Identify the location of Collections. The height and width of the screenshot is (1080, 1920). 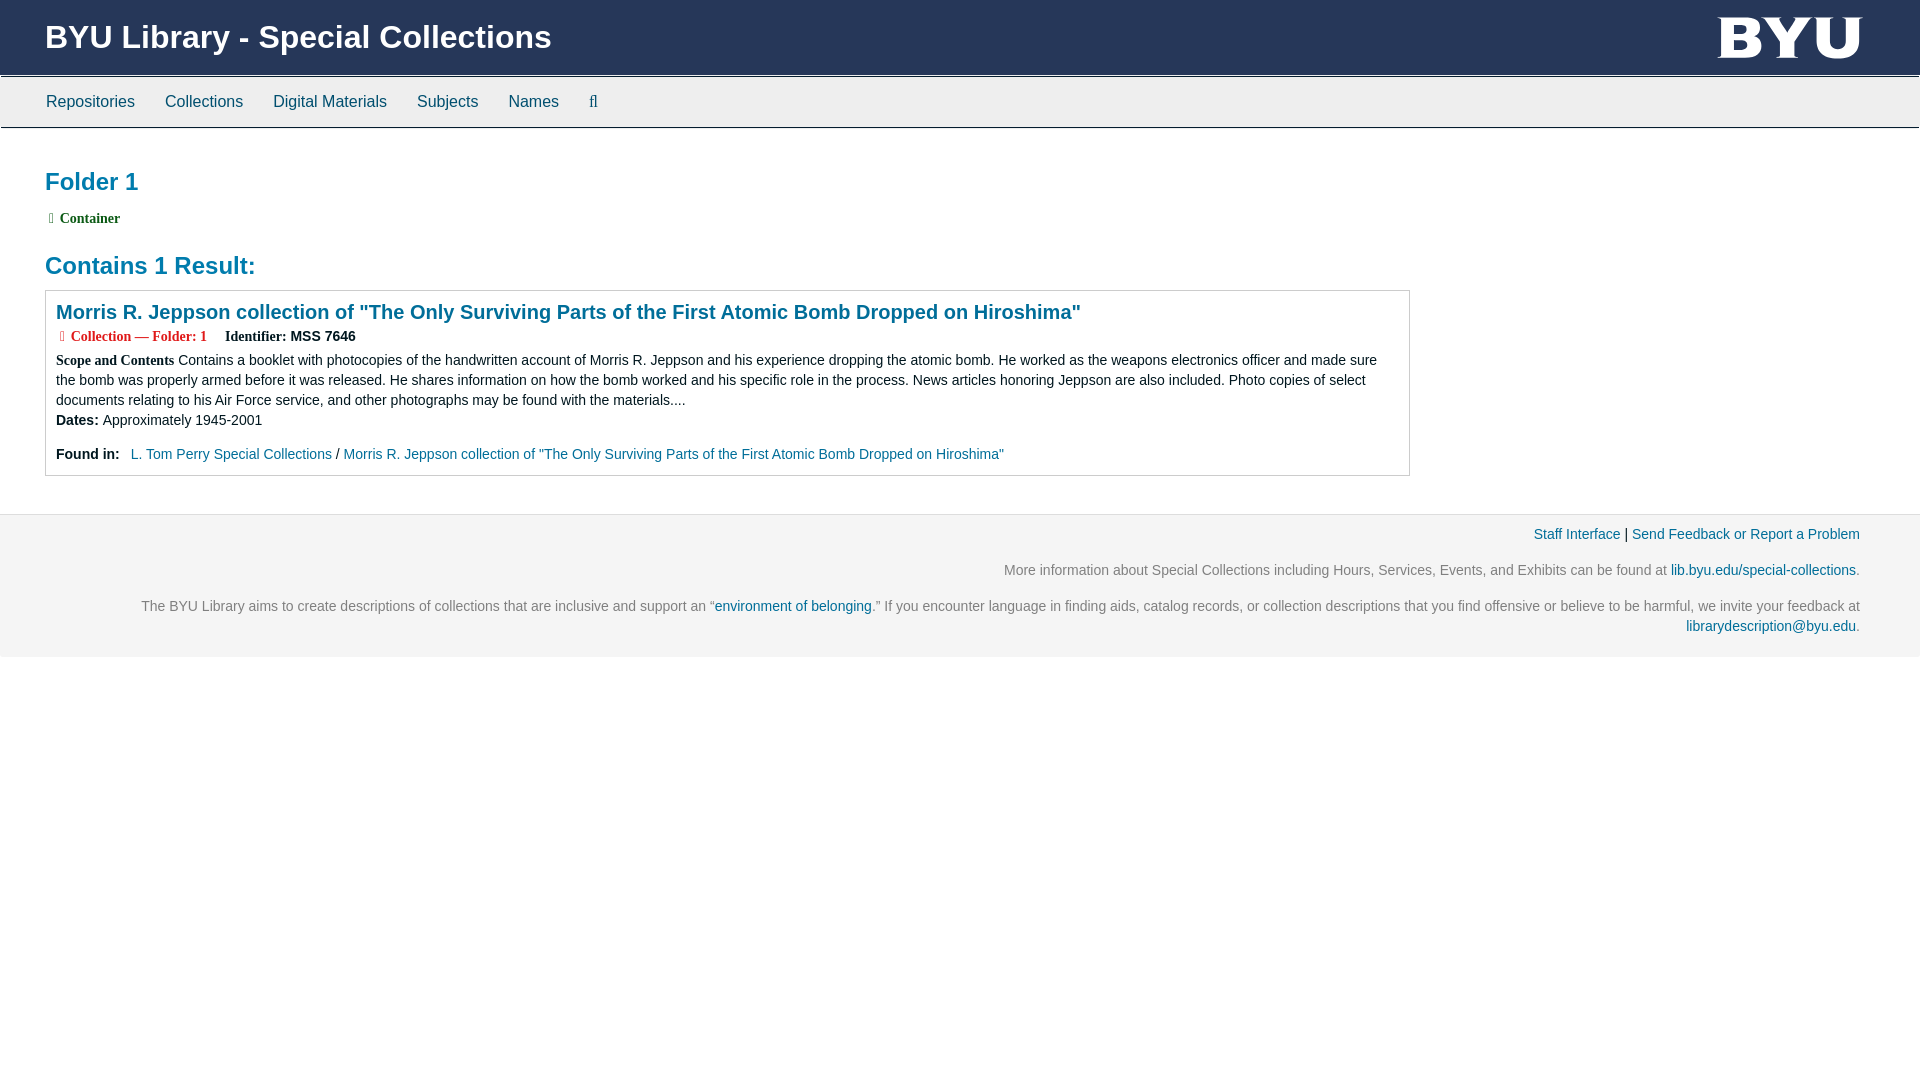
(203, 102).